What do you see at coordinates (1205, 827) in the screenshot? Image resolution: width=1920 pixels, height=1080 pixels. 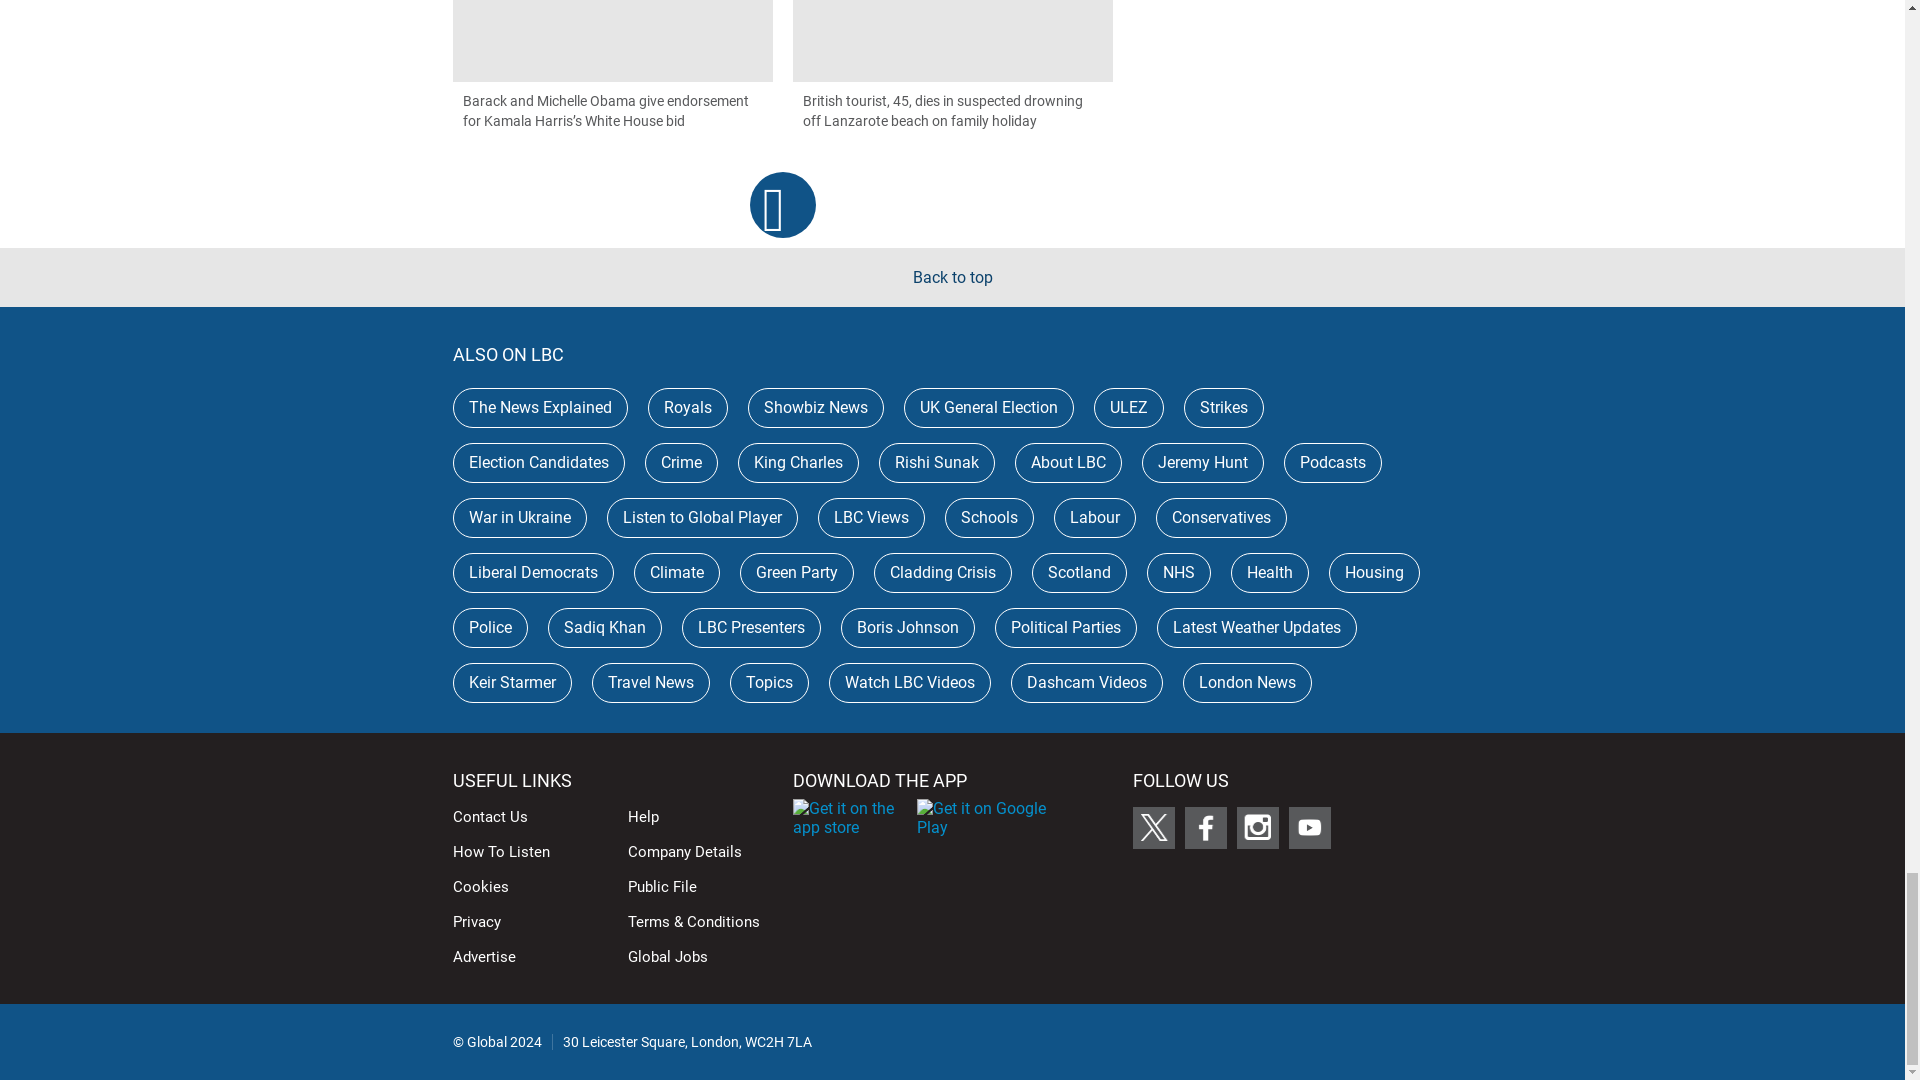 I see `Follow LBC on Facebook` at bounding box center [1205, 827].